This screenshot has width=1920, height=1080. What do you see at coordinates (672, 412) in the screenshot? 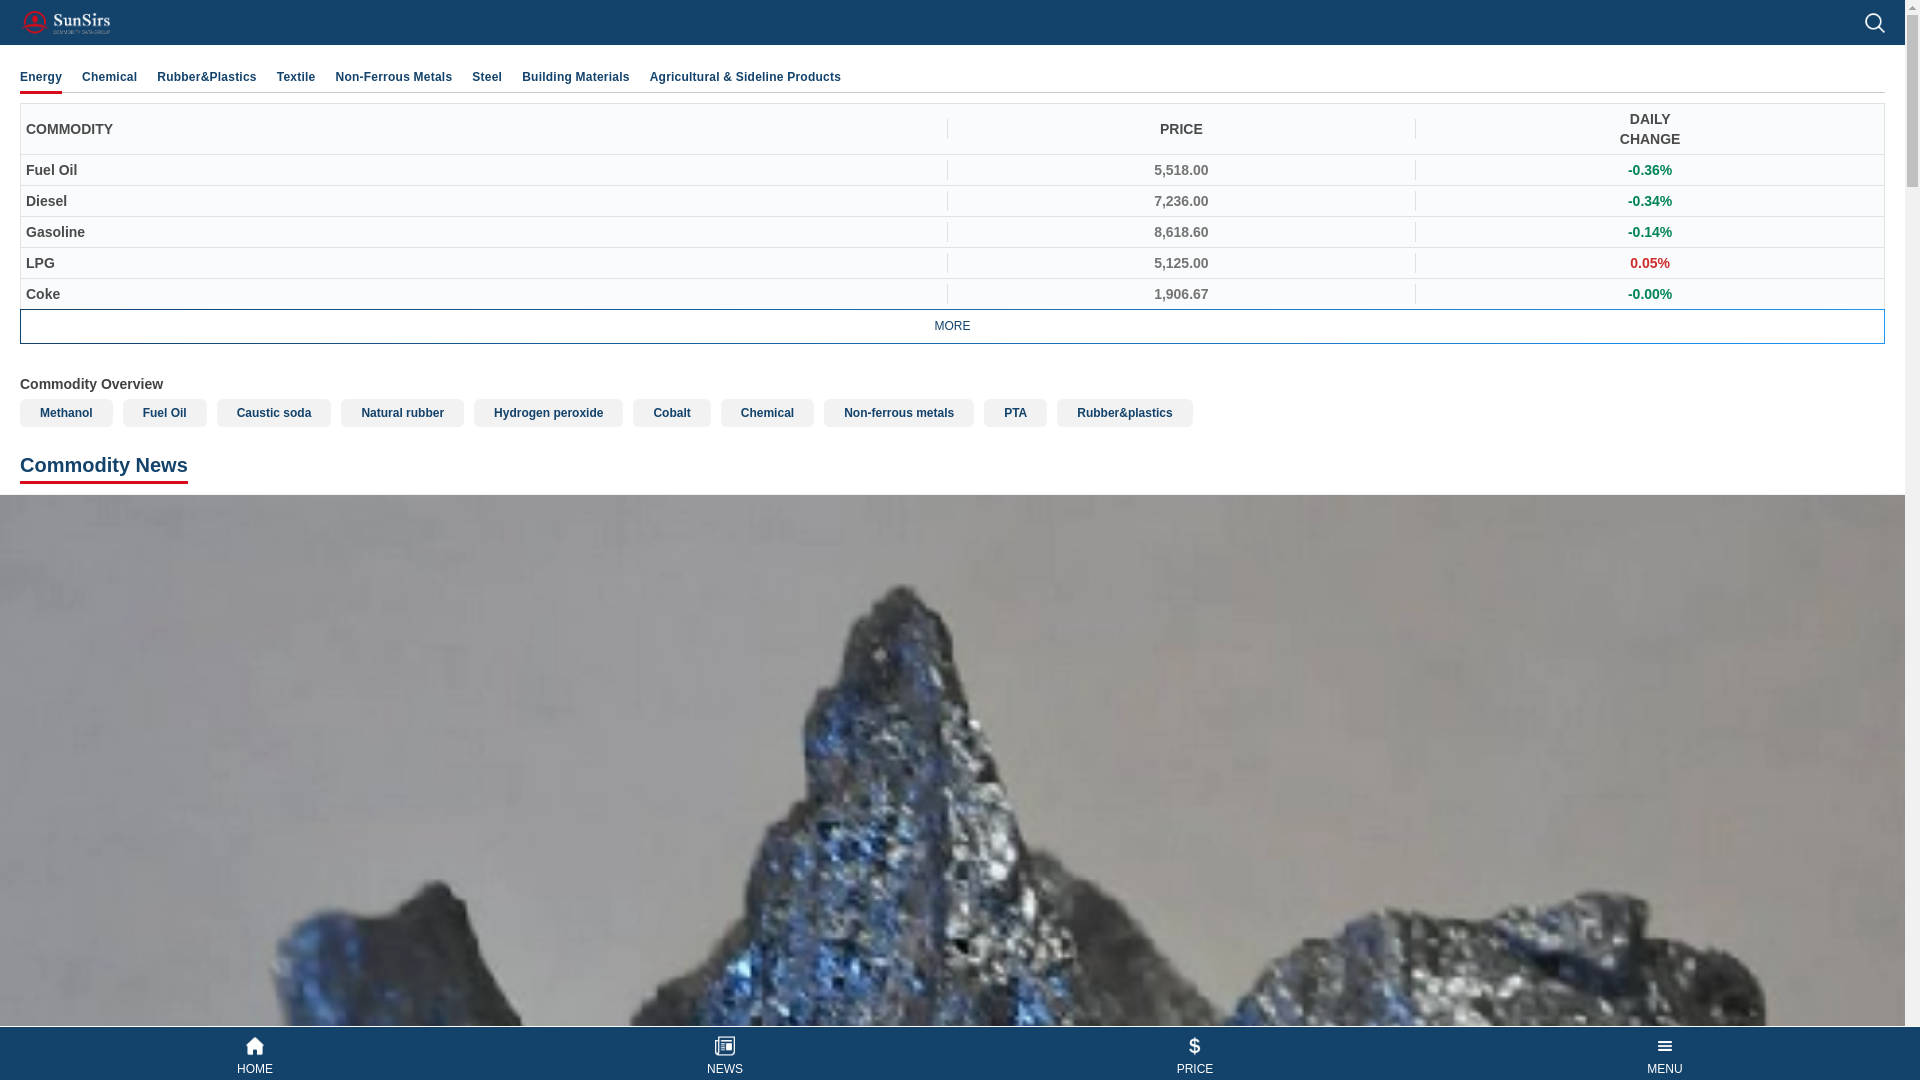
I see `Cobalt` at bounding box center [672, 412].